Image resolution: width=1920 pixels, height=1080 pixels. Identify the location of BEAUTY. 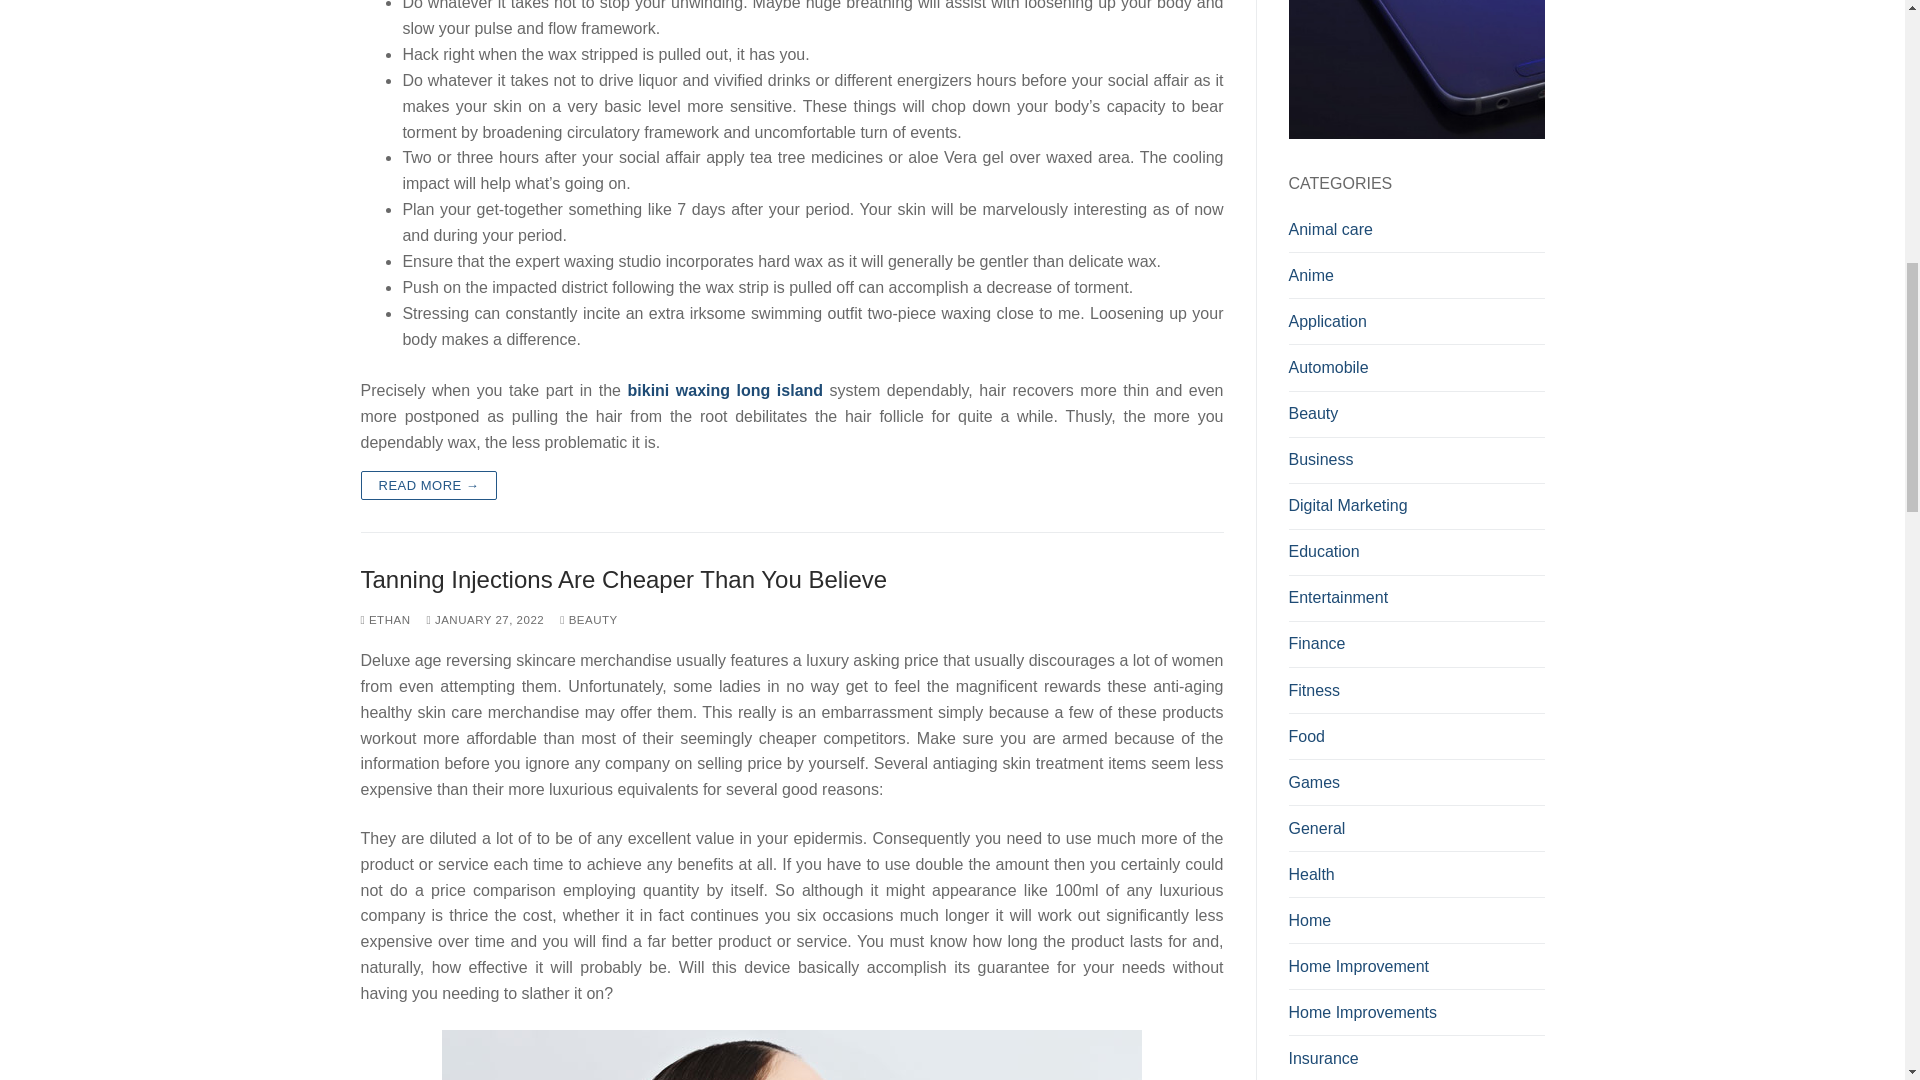
(589, 620).